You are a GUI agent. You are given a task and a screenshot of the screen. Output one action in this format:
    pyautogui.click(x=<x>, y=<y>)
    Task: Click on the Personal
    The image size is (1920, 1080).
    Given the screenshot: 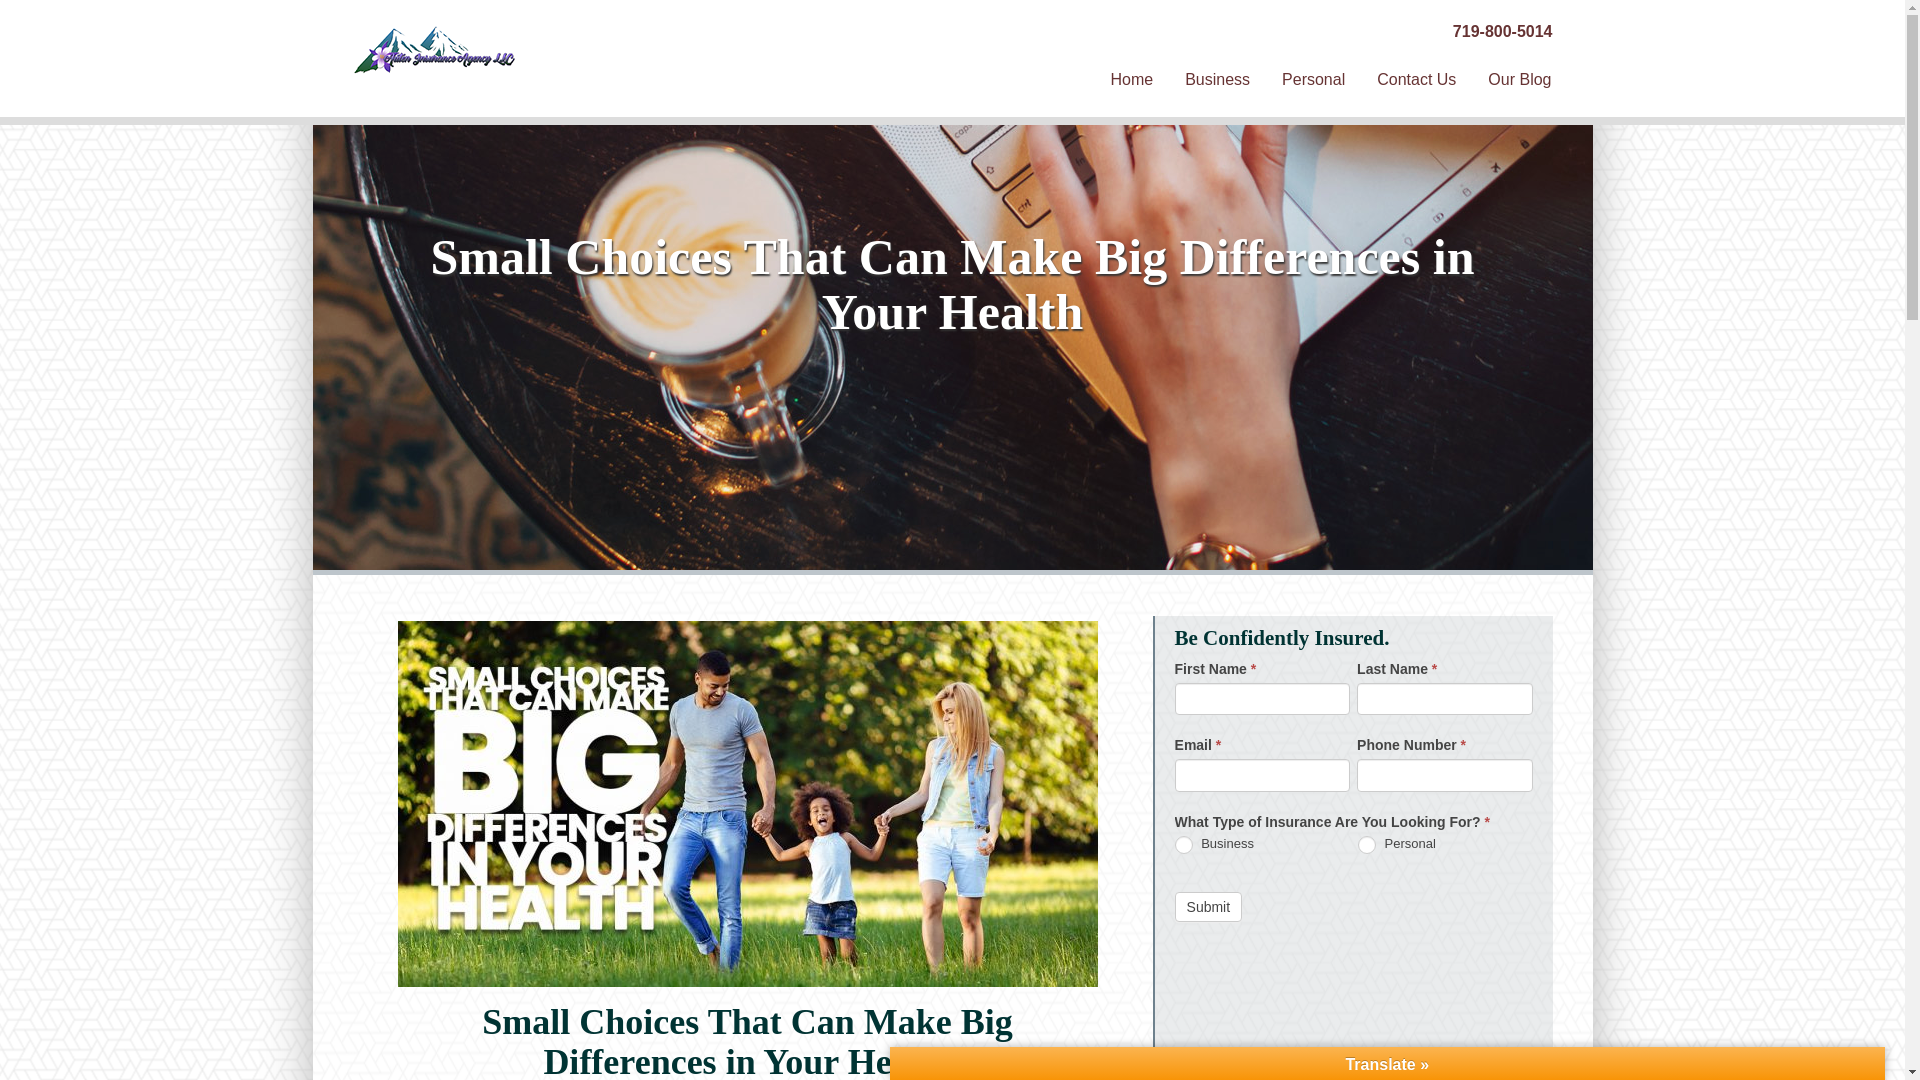 What is the action you would take?
    pyautogui.click(x=1366, y=844)
    